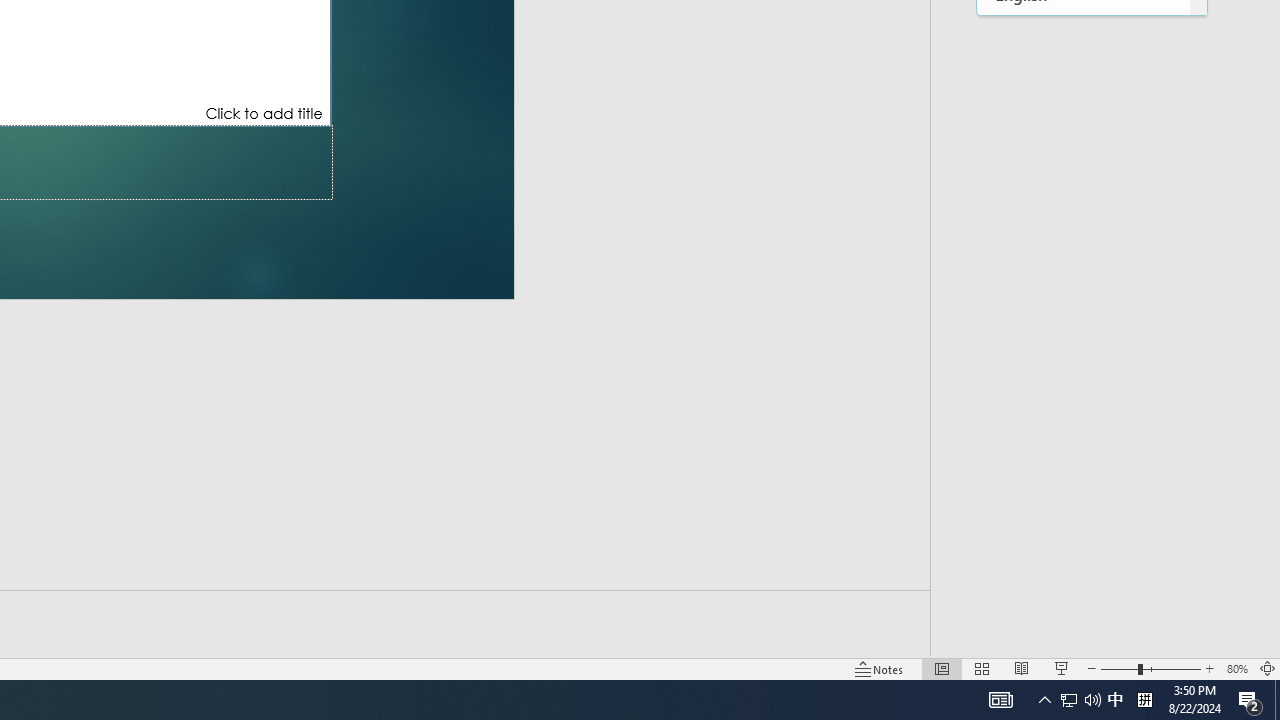  I want to click on Zoom 80%, so click(1236, 668).